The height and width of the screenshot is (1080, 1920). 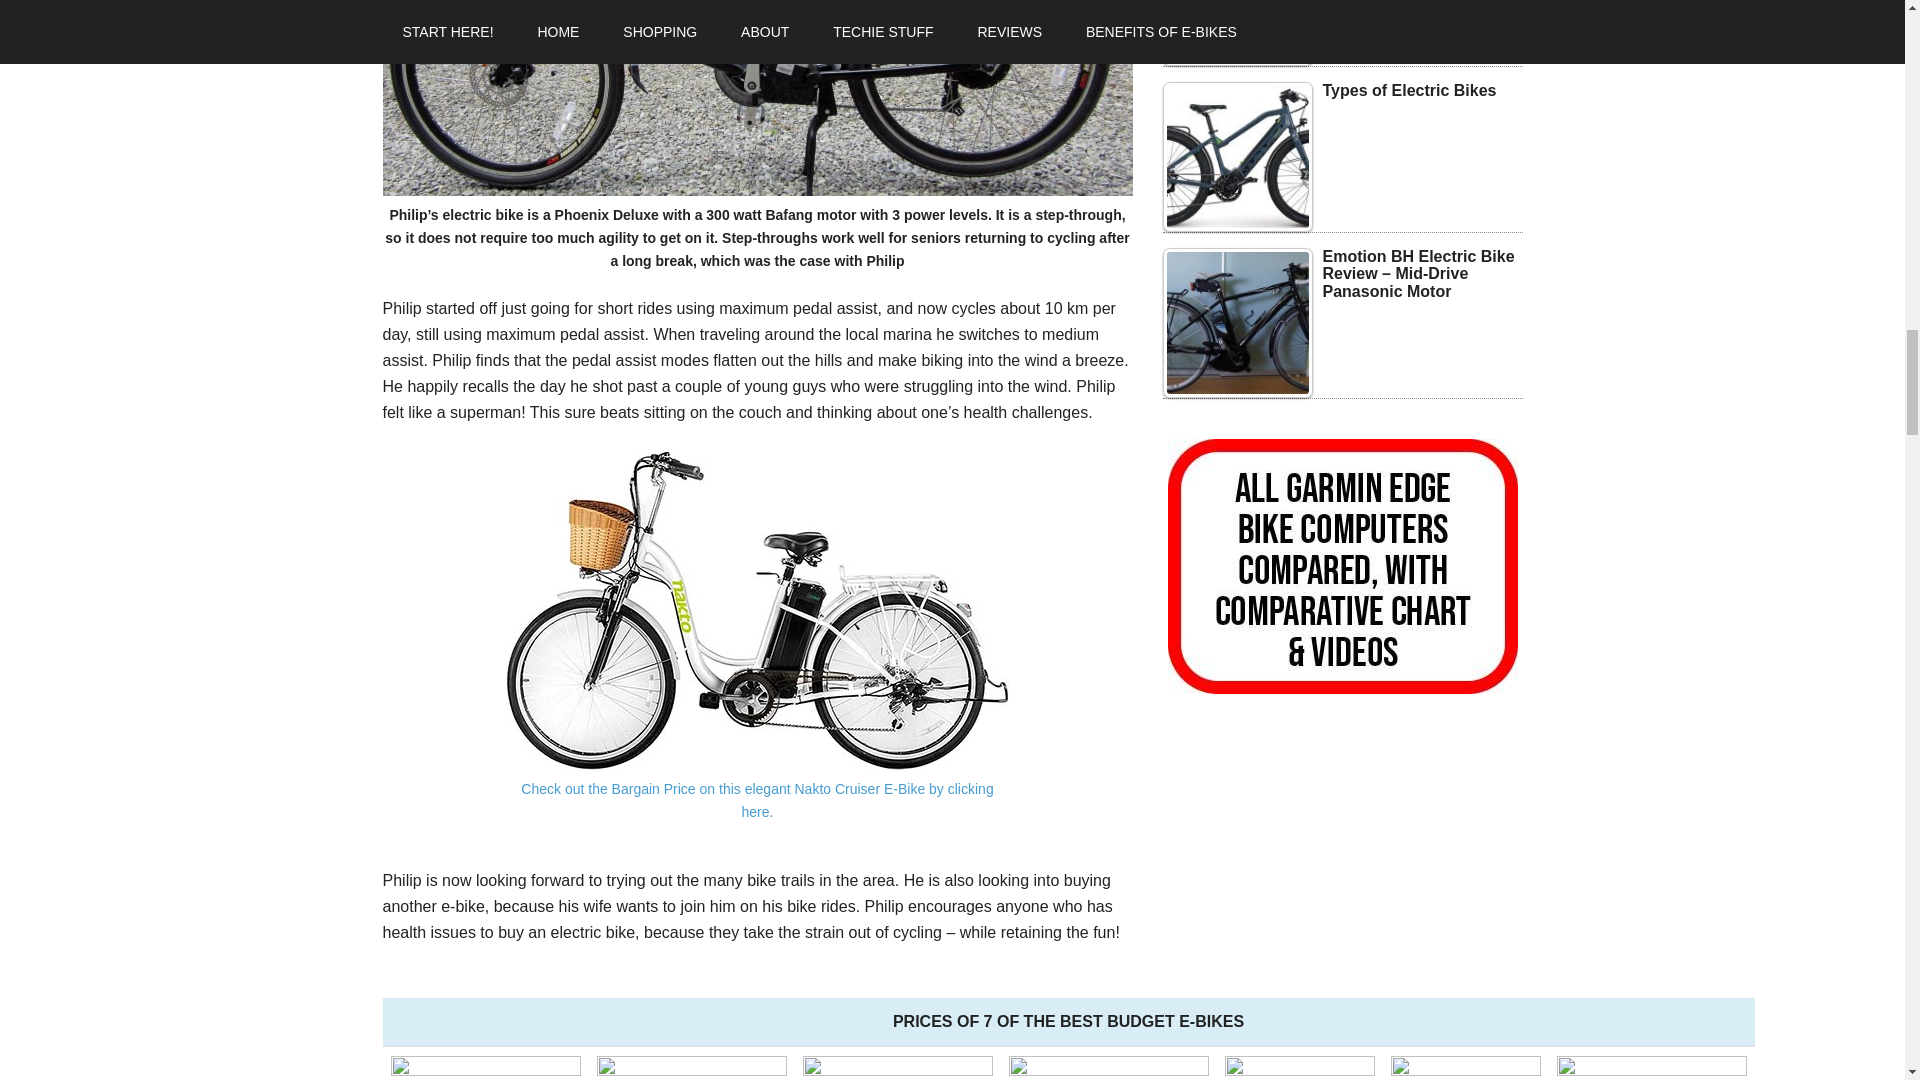 I want to click on Types of Electric Bikes, so click(x=1236, y=157).